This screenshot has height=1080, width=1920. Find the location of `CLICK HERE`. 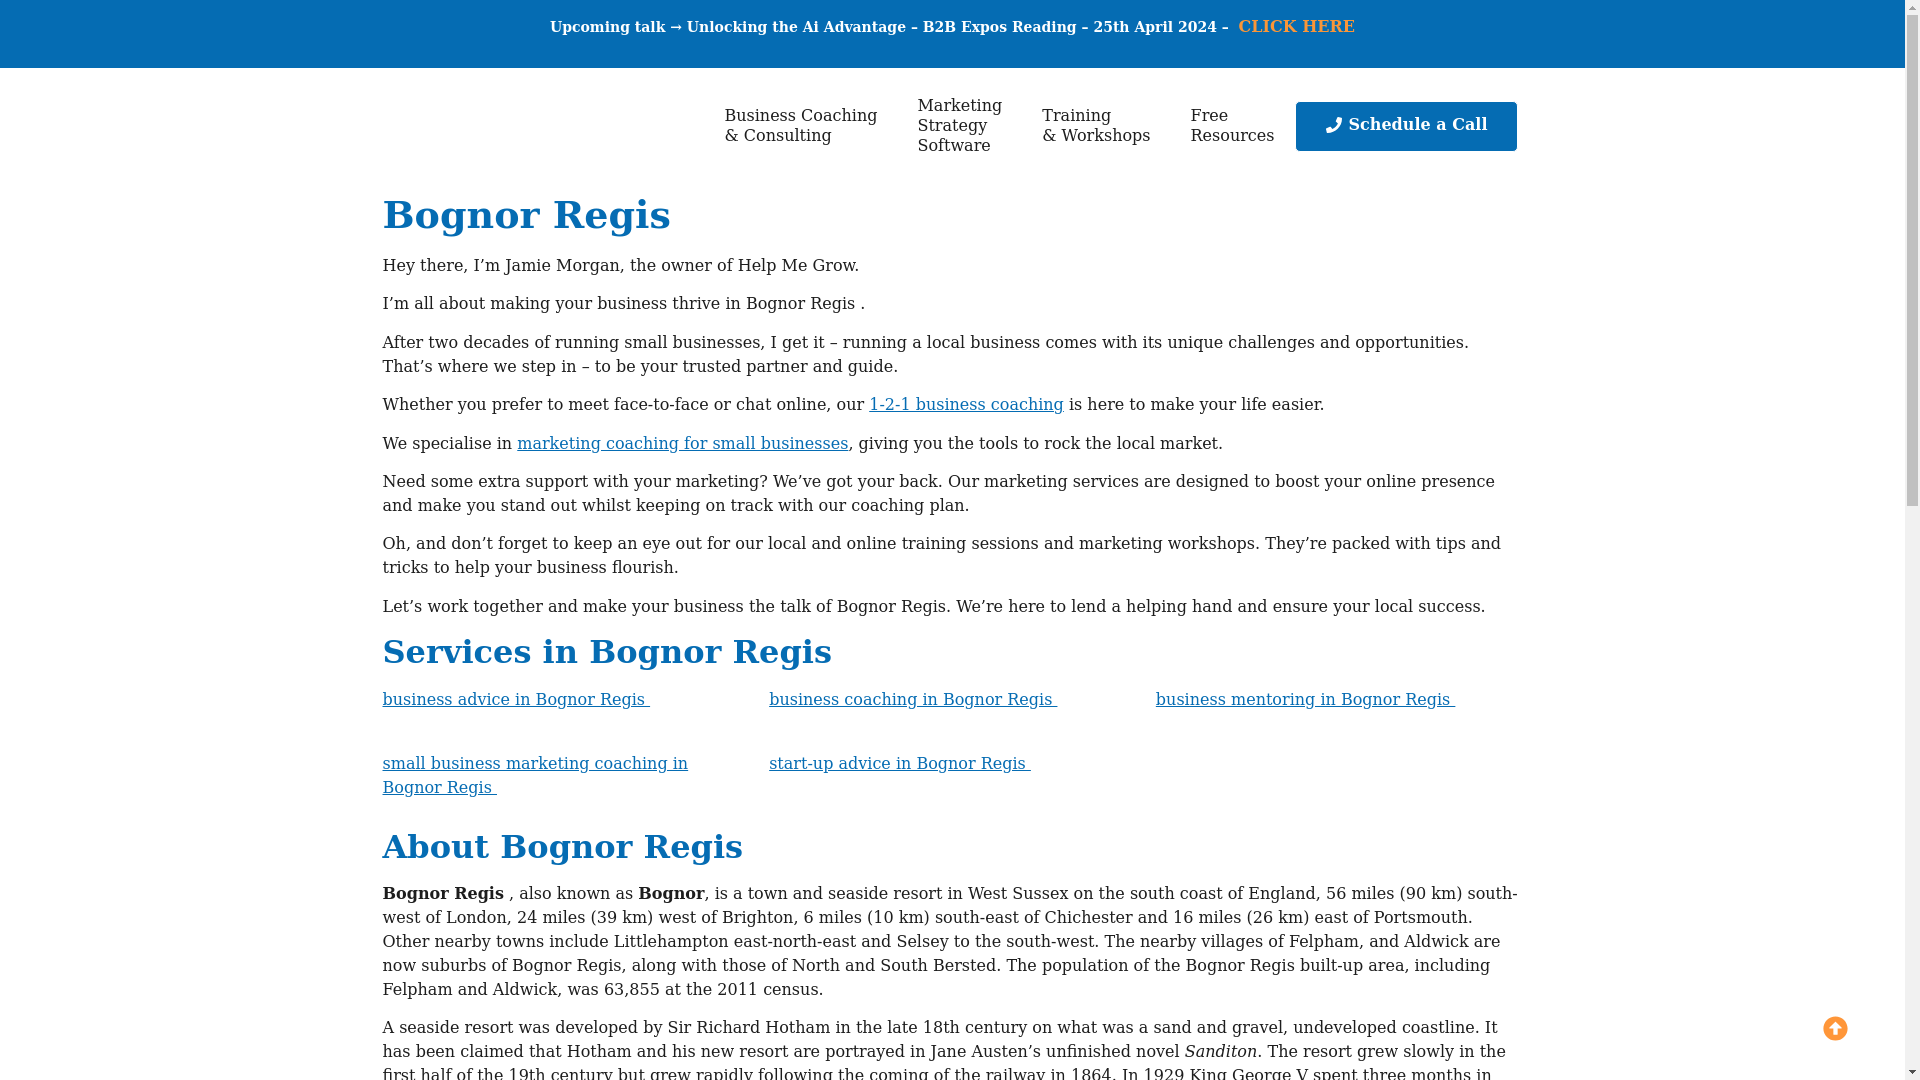

CLICK HERE is located at coordinates (913, 699).